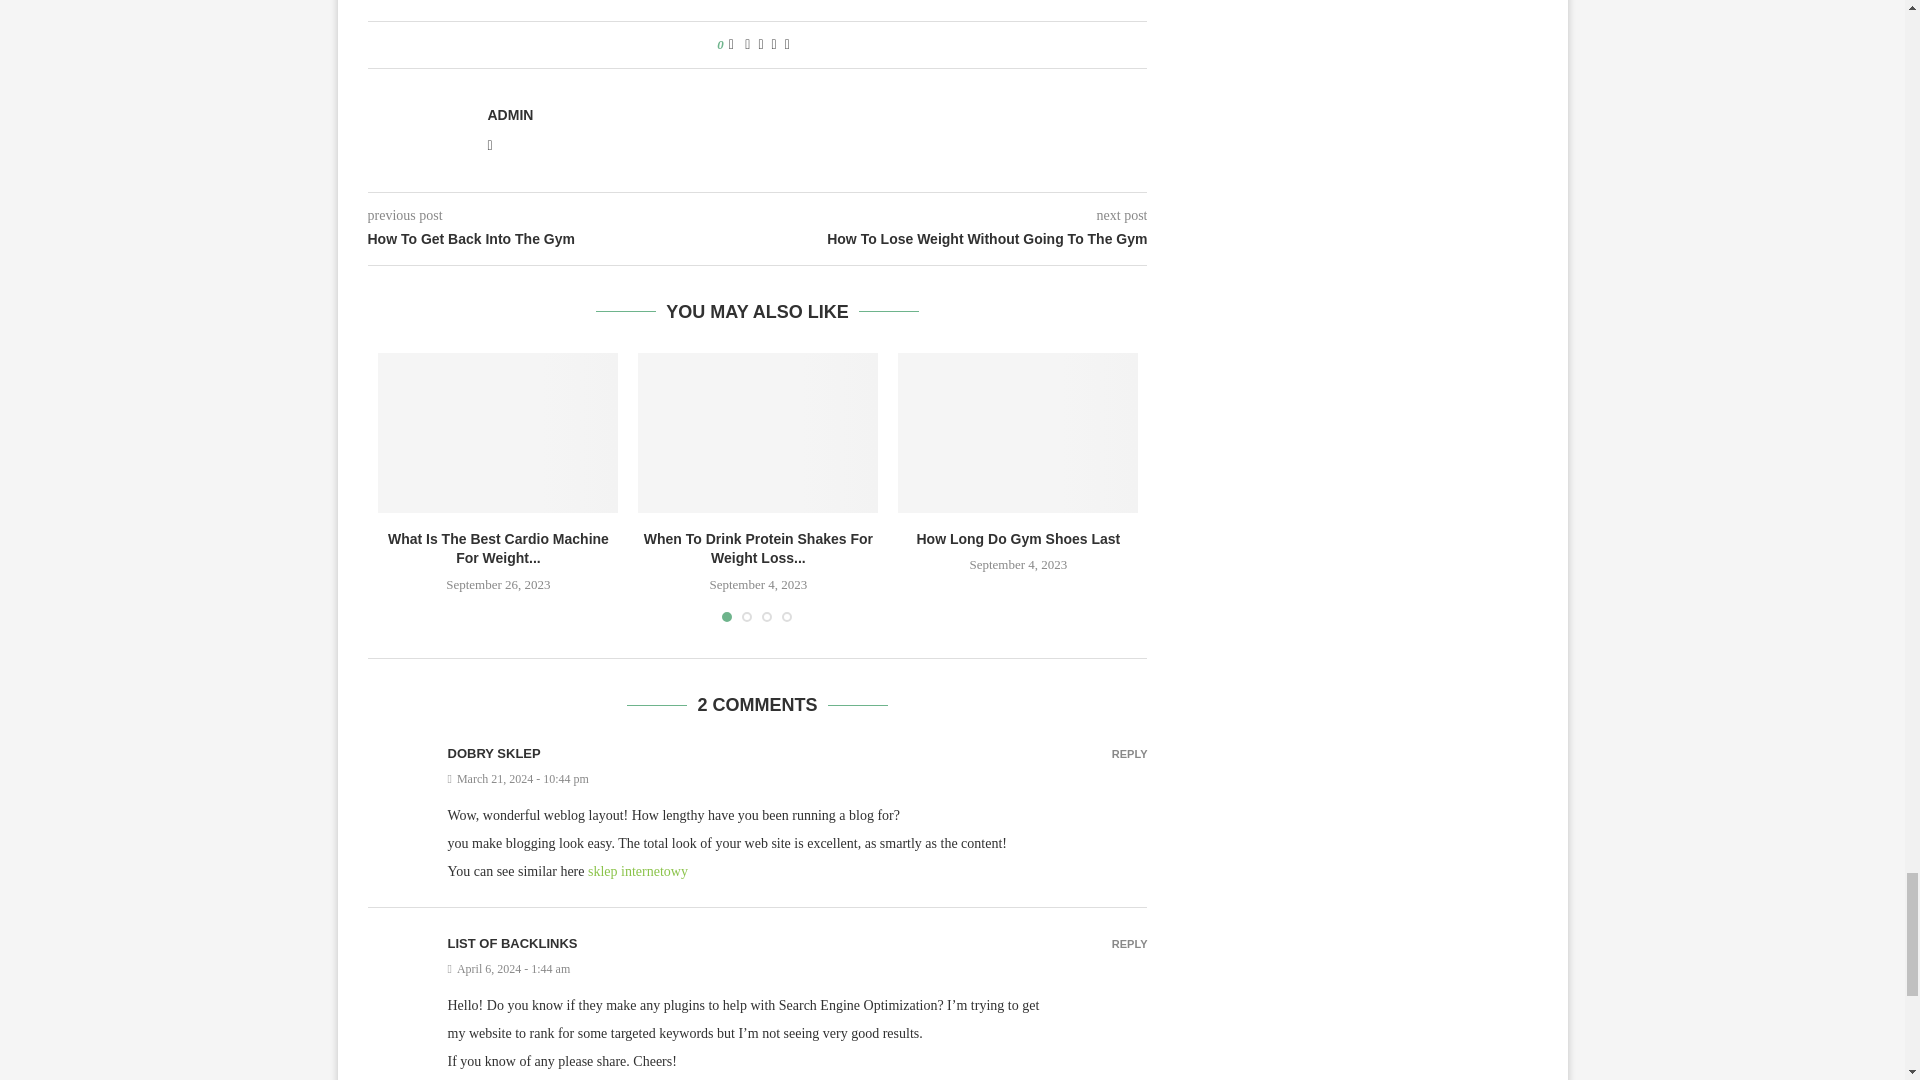 The width and height of the screenshot is (1920, 1080). What do you see at coordinates (1018, 433) in the screenshot?
I see `How Long Do Gym Shoes Last` at bounding box center [1018, 433].